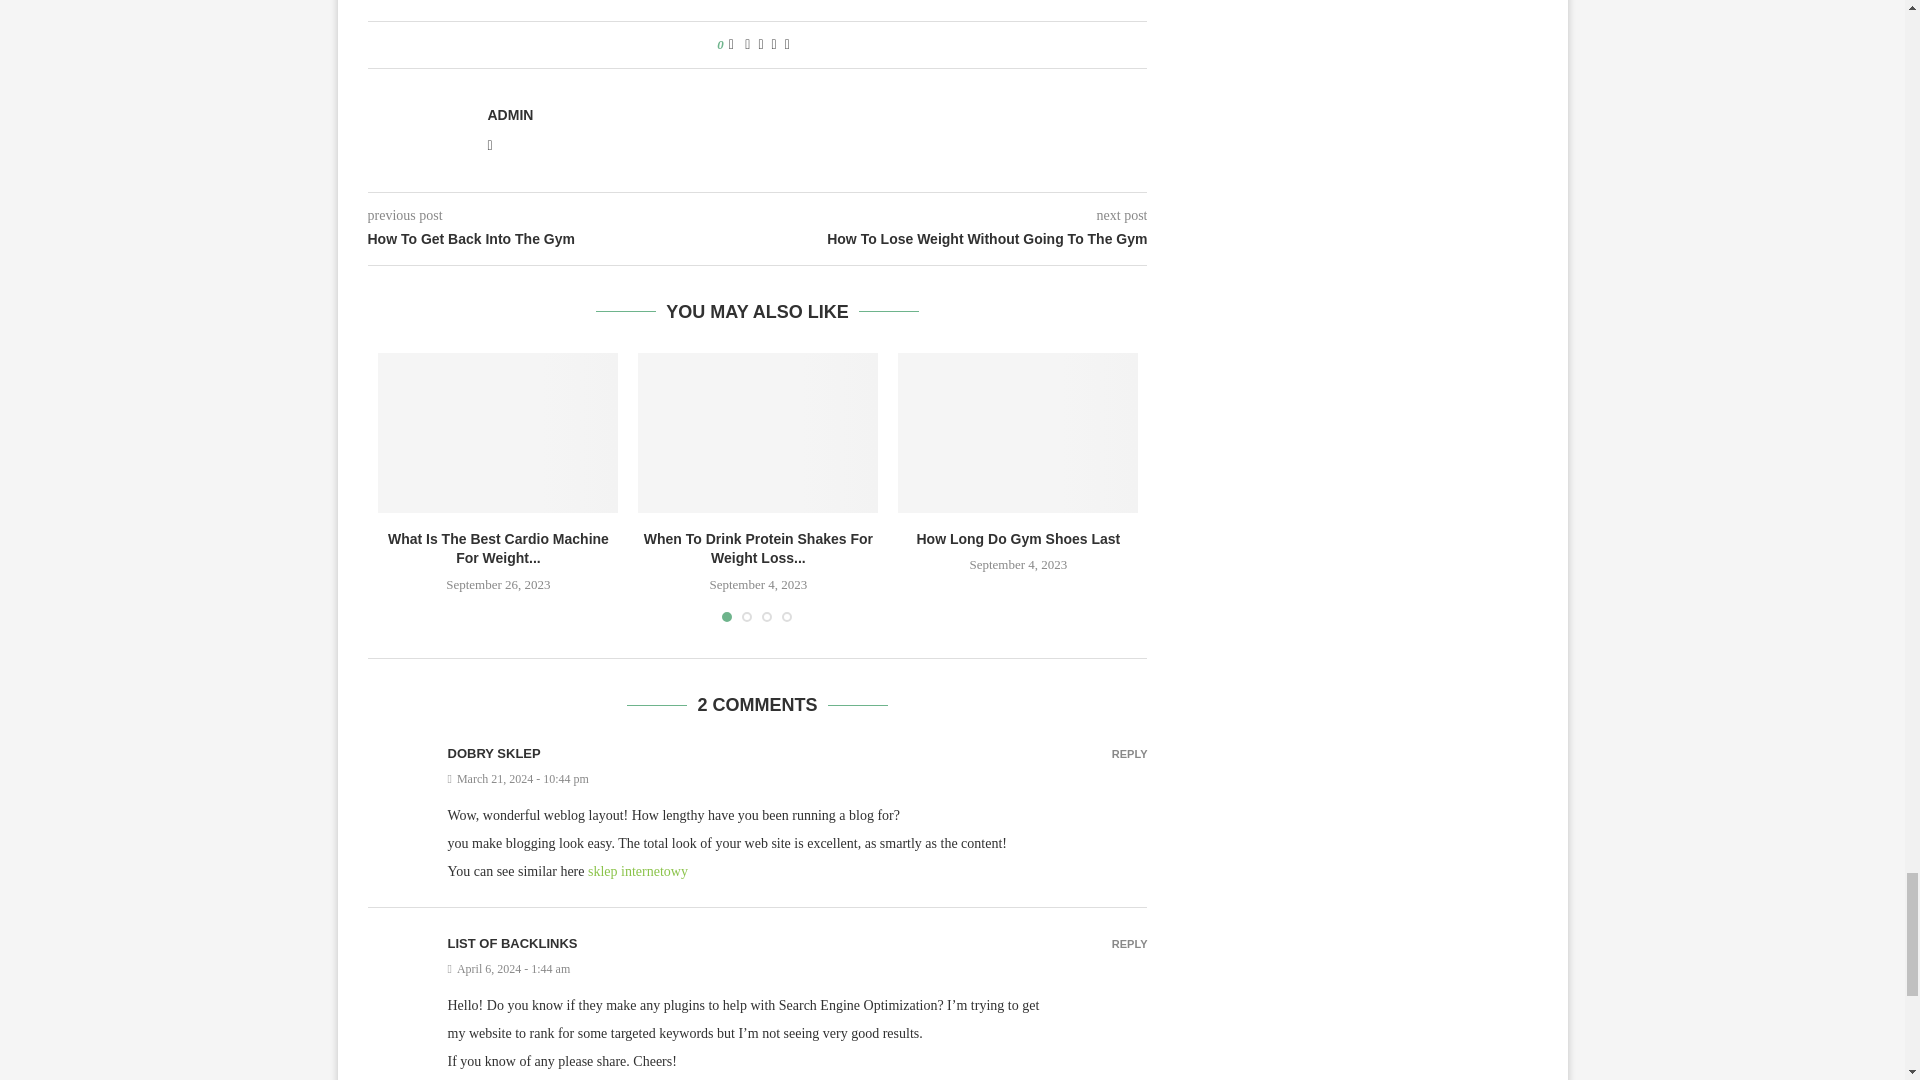 The width and height of the screenshot is (1920, 1080). What do you see at coordinates (1018, 433) in the screenshot?
I see `How Long Do Gym Shoes Last` at bounding box center [1018, 433].